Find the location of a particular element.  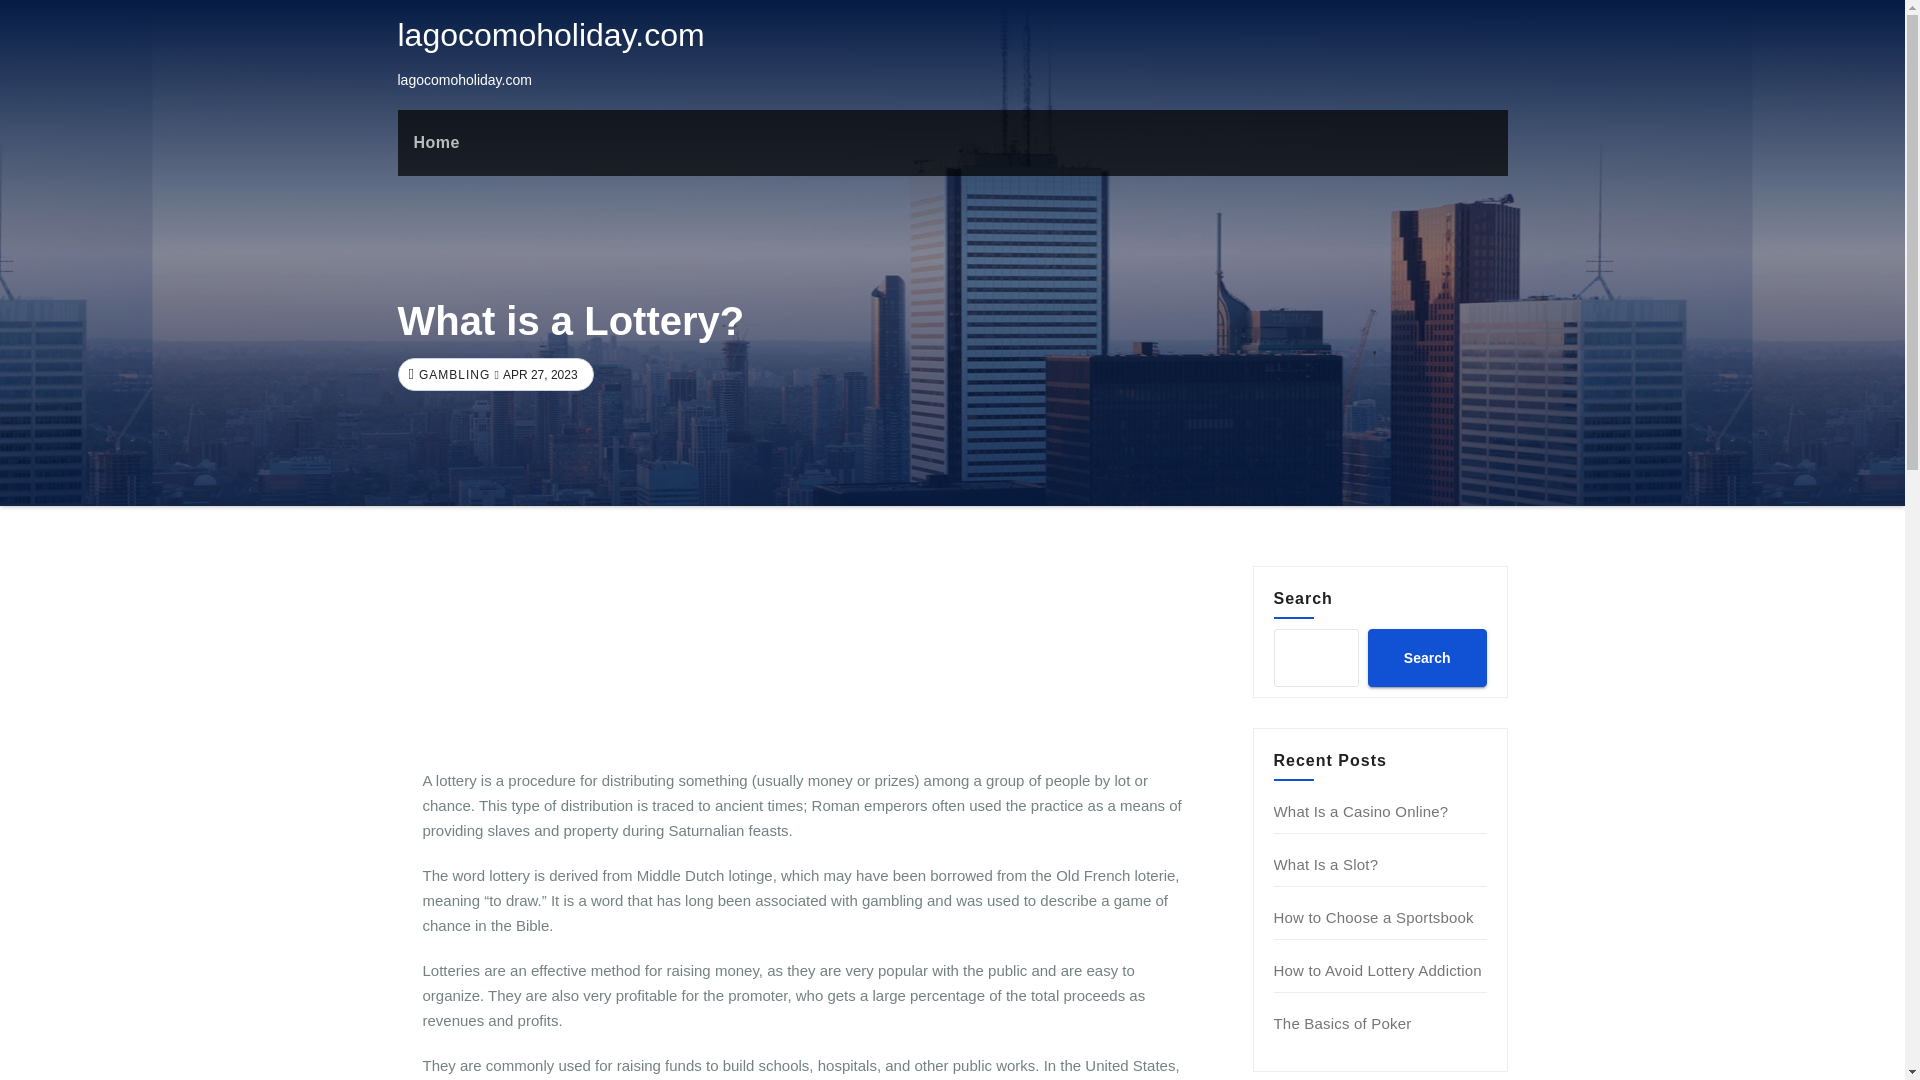

GAMBLING is located at coordinates (452, 375).